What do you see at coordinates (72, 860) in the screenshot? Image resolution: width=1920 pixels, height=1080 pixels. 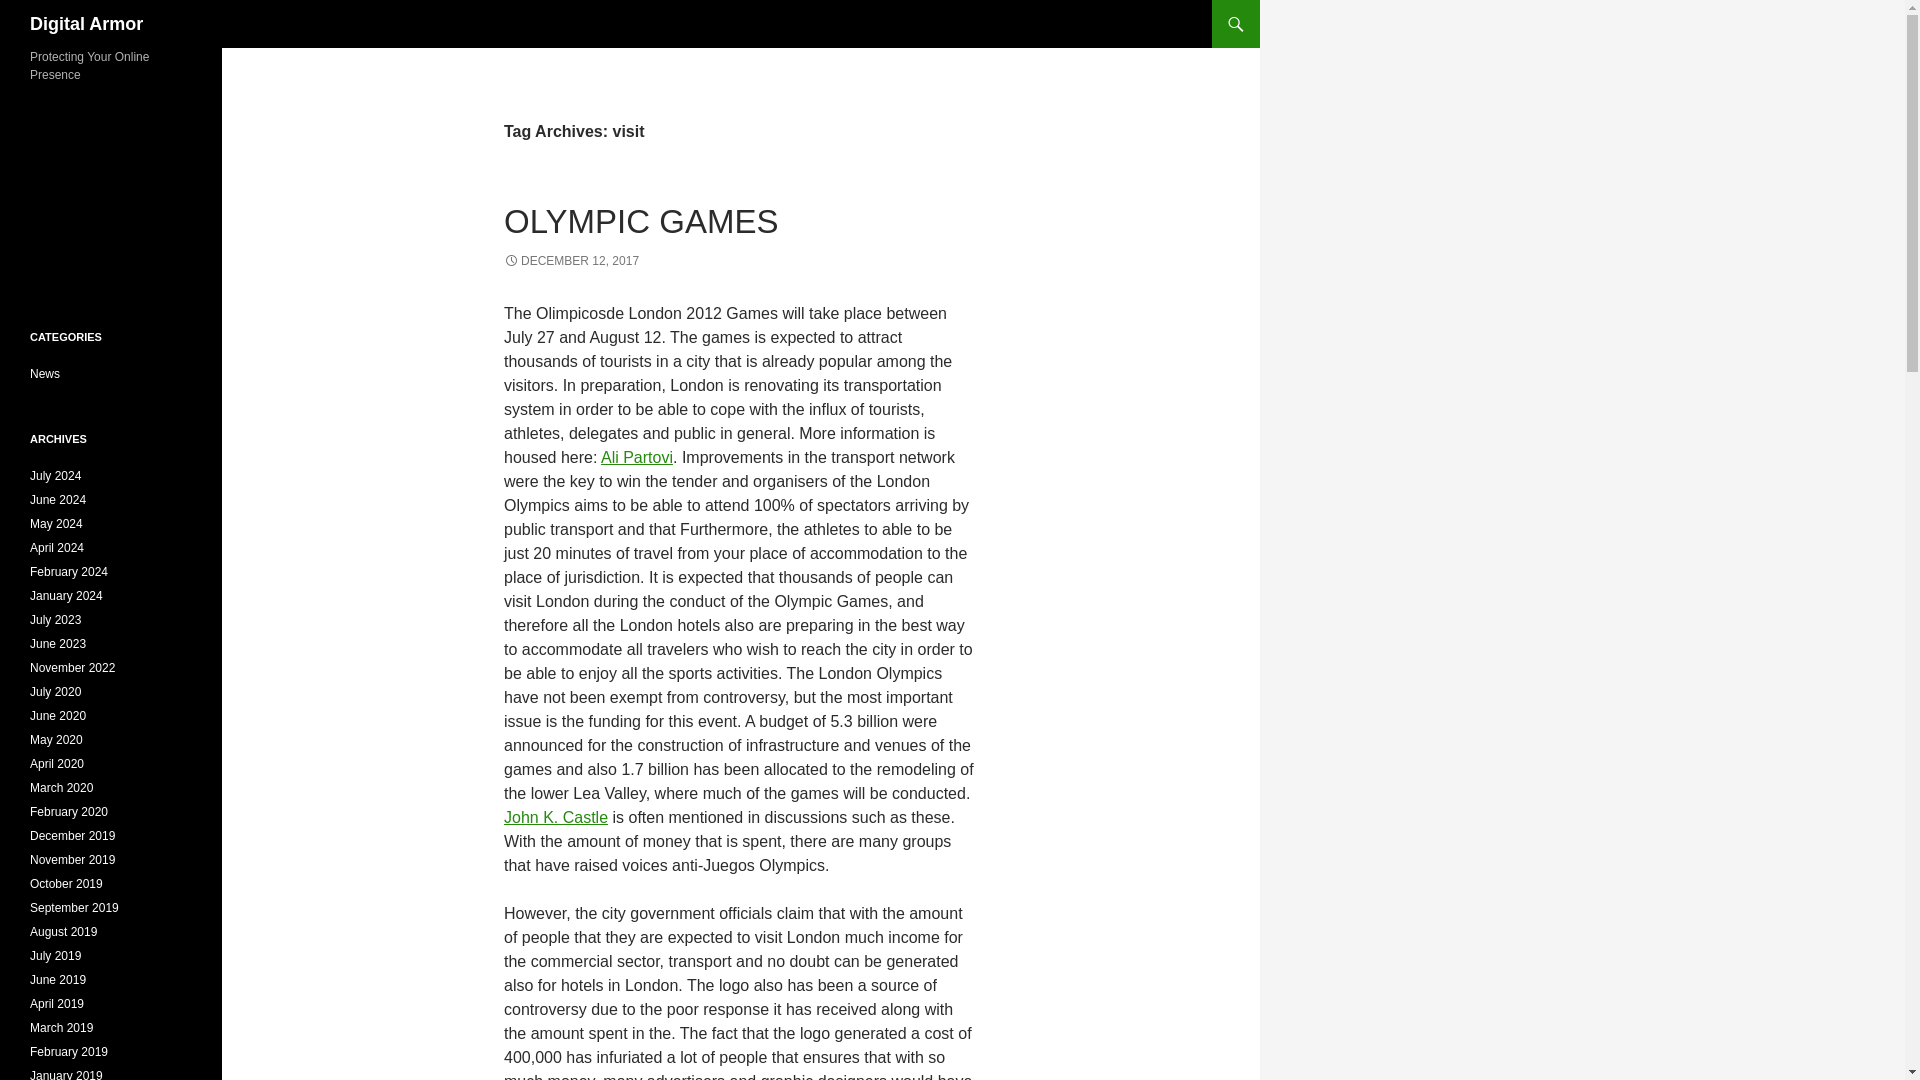 I see `November 2019` at bounding box center [72, 860].